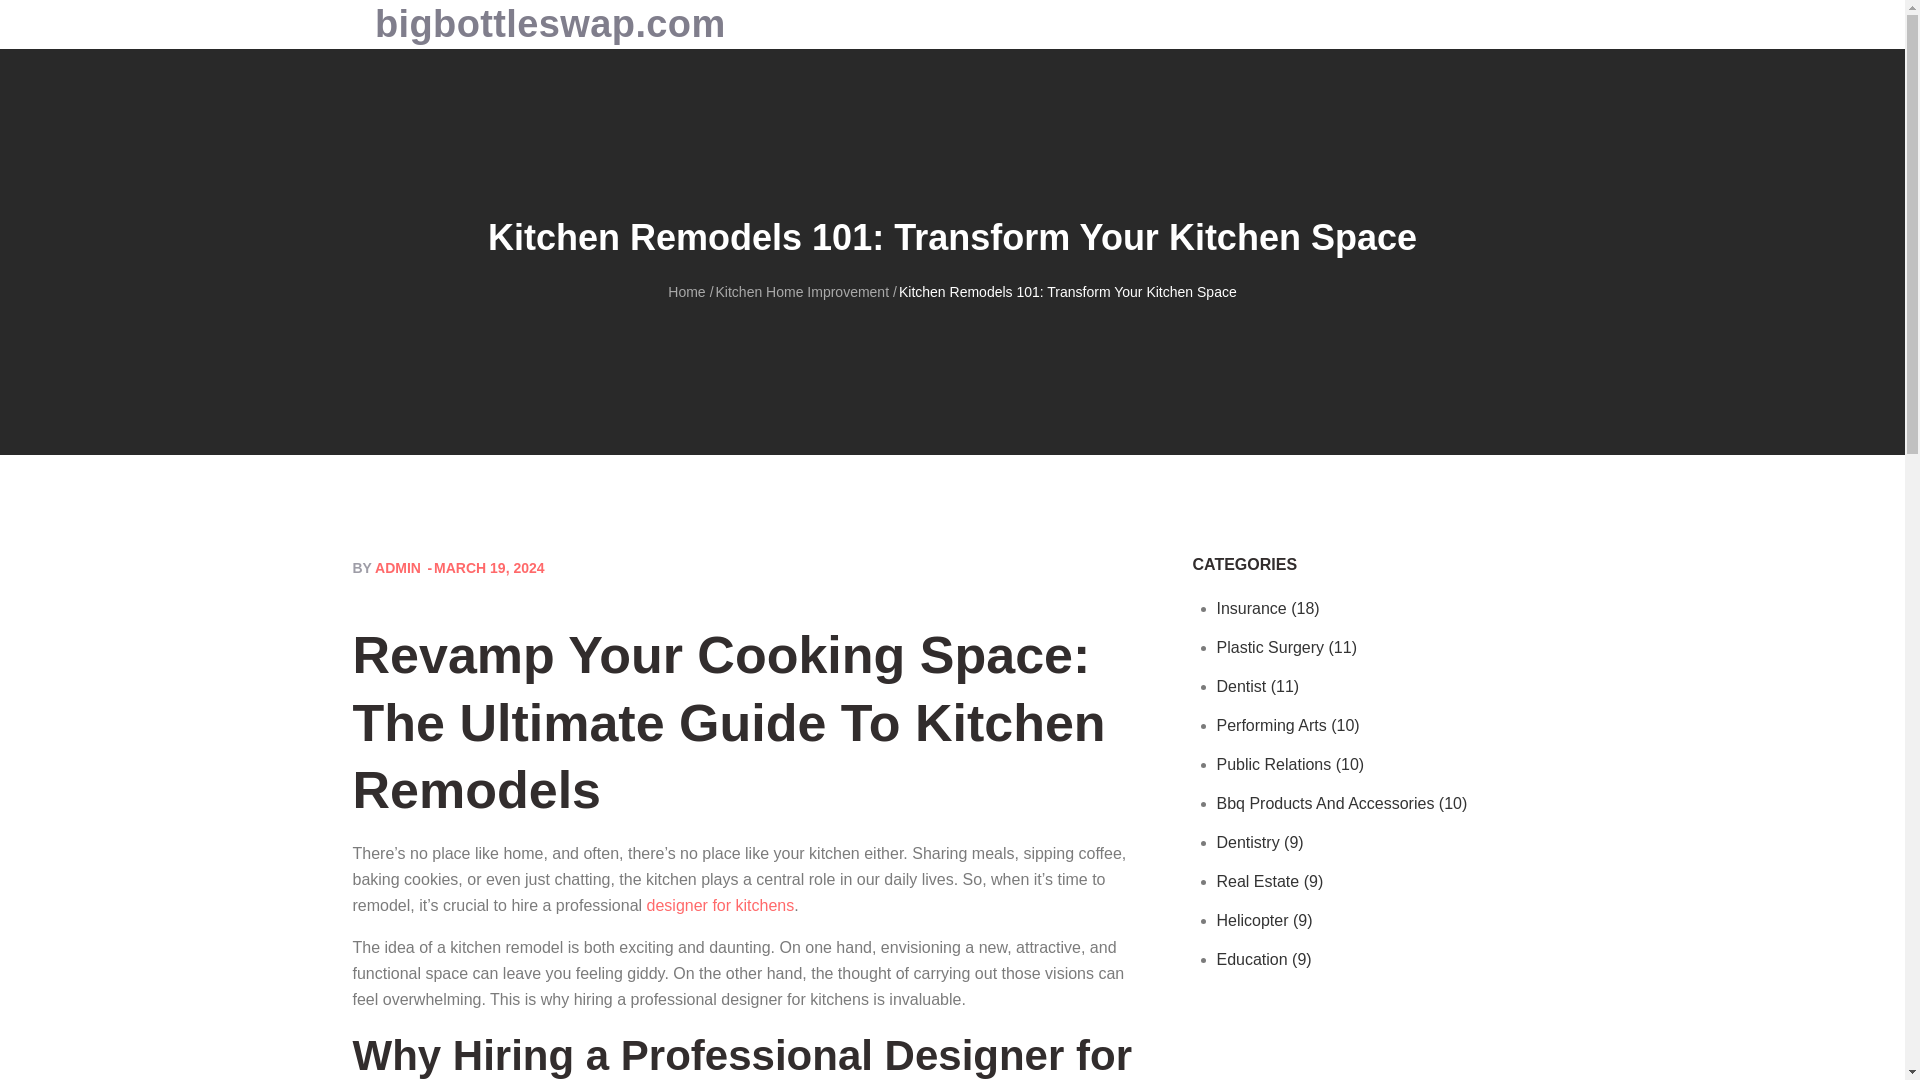  Describe the element at coordinates (397, 568) in the screenshot. I see `ADMIN` at that location.